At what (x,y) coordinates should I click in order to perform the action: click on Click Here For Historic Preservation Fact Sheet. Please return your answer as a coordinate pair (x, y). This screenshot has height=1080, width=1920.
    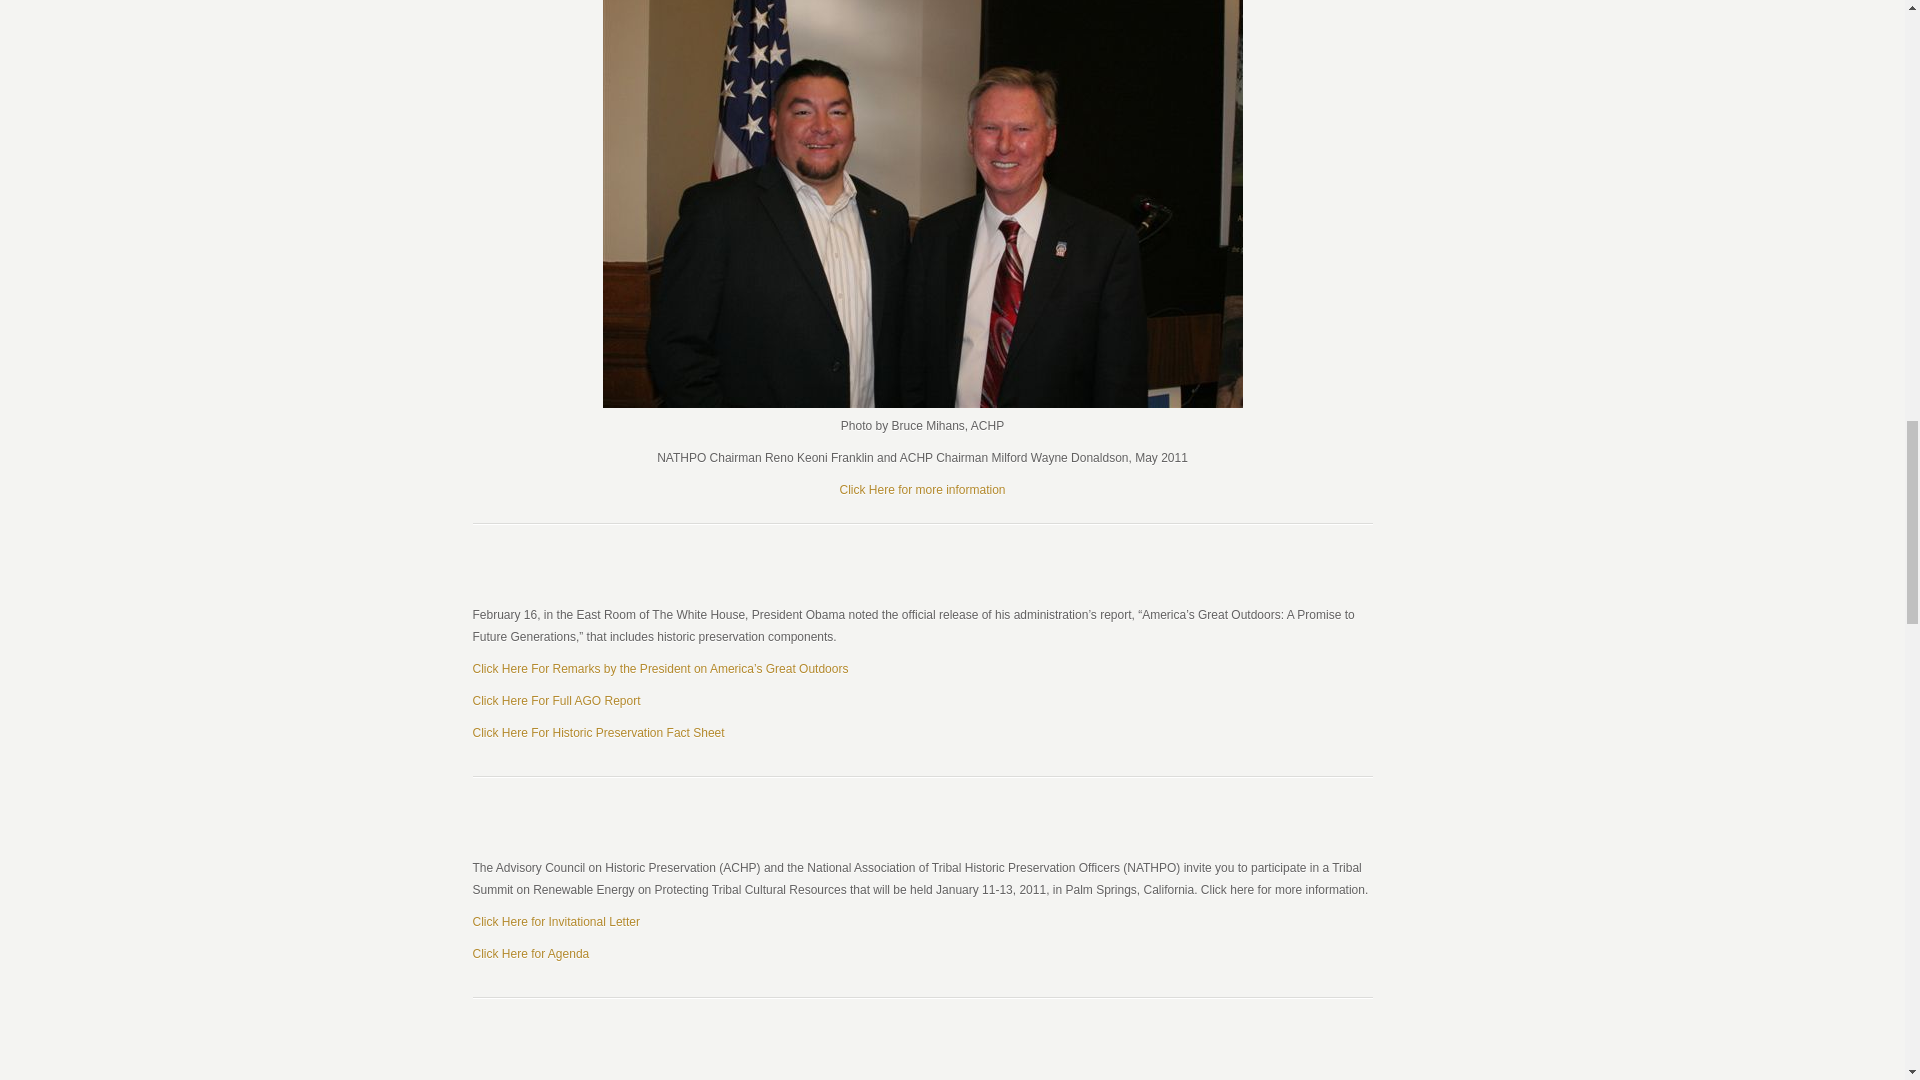
    Looking at the image, I should click on (598, 732).